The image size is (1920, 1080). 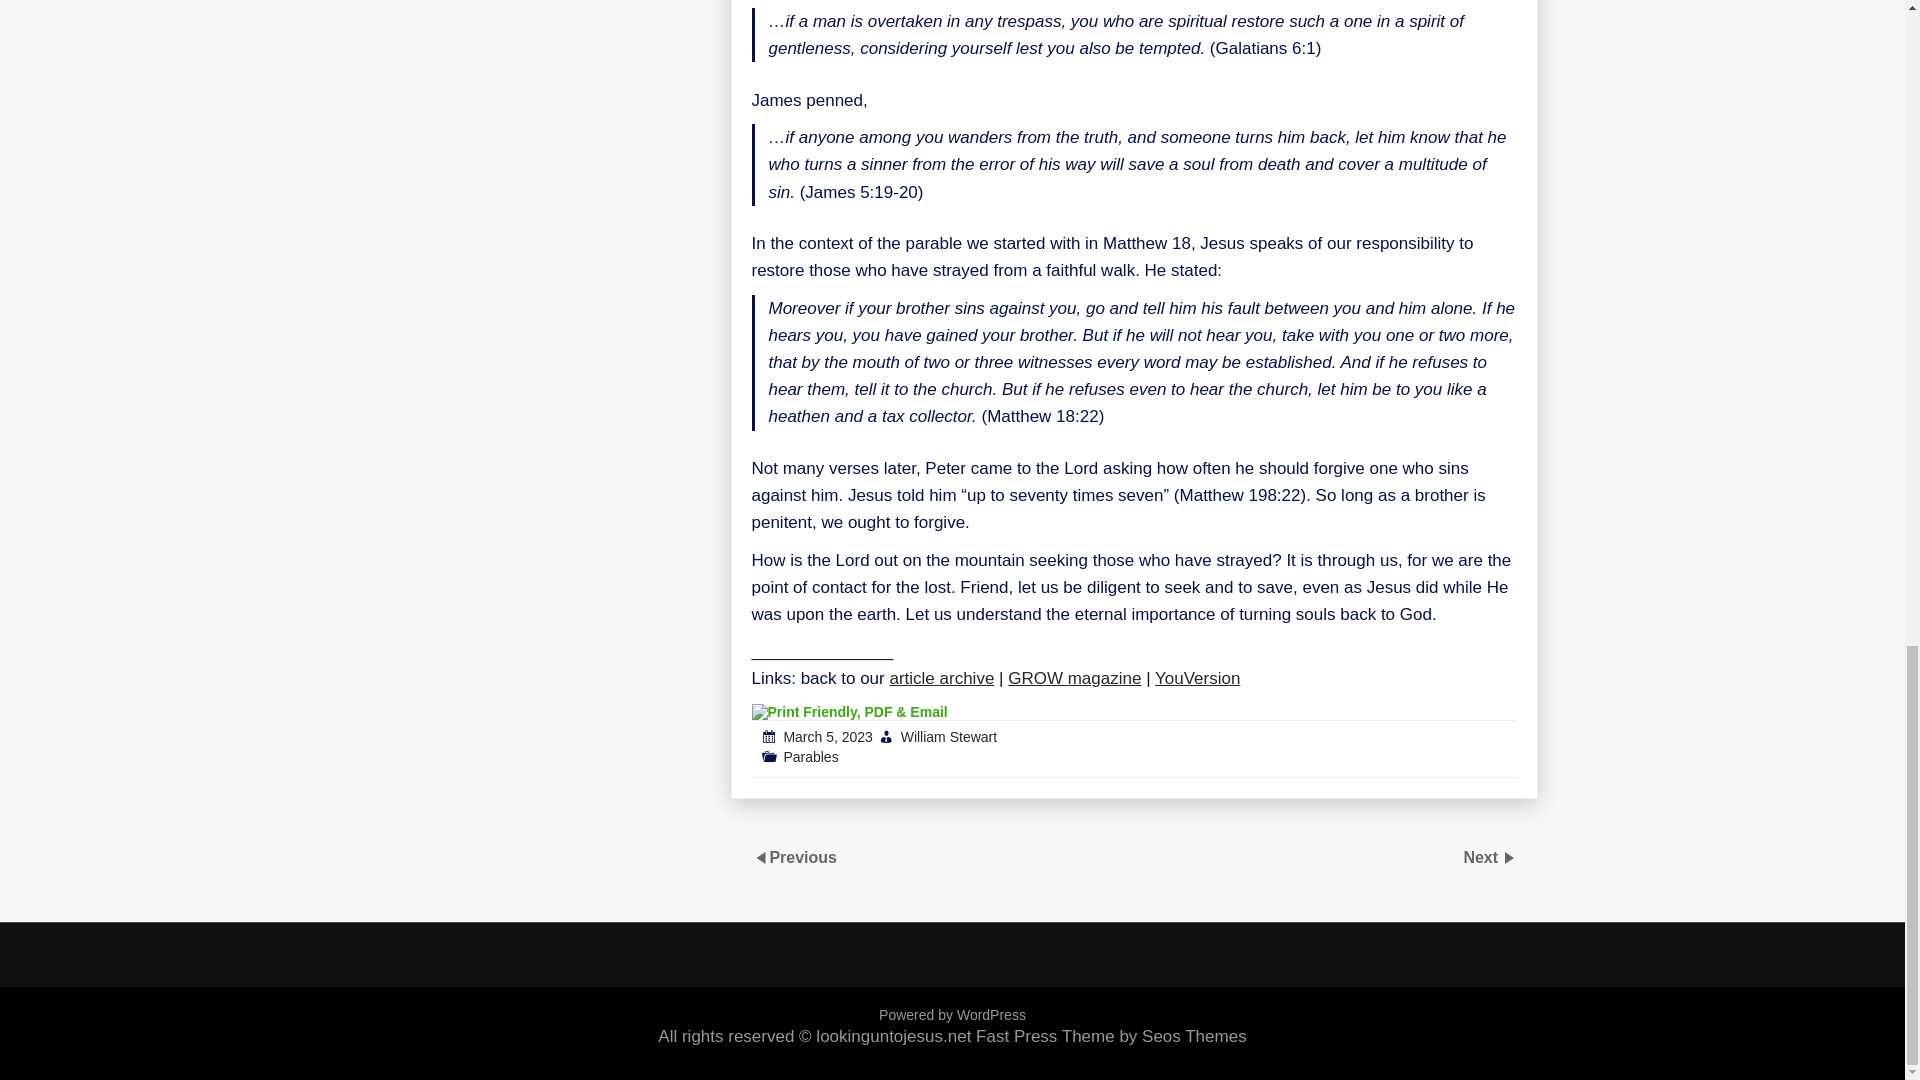 What do you see at coordinates (803, 857) in the screenshot?
I see `Previous` at bounding box center [803, 857].